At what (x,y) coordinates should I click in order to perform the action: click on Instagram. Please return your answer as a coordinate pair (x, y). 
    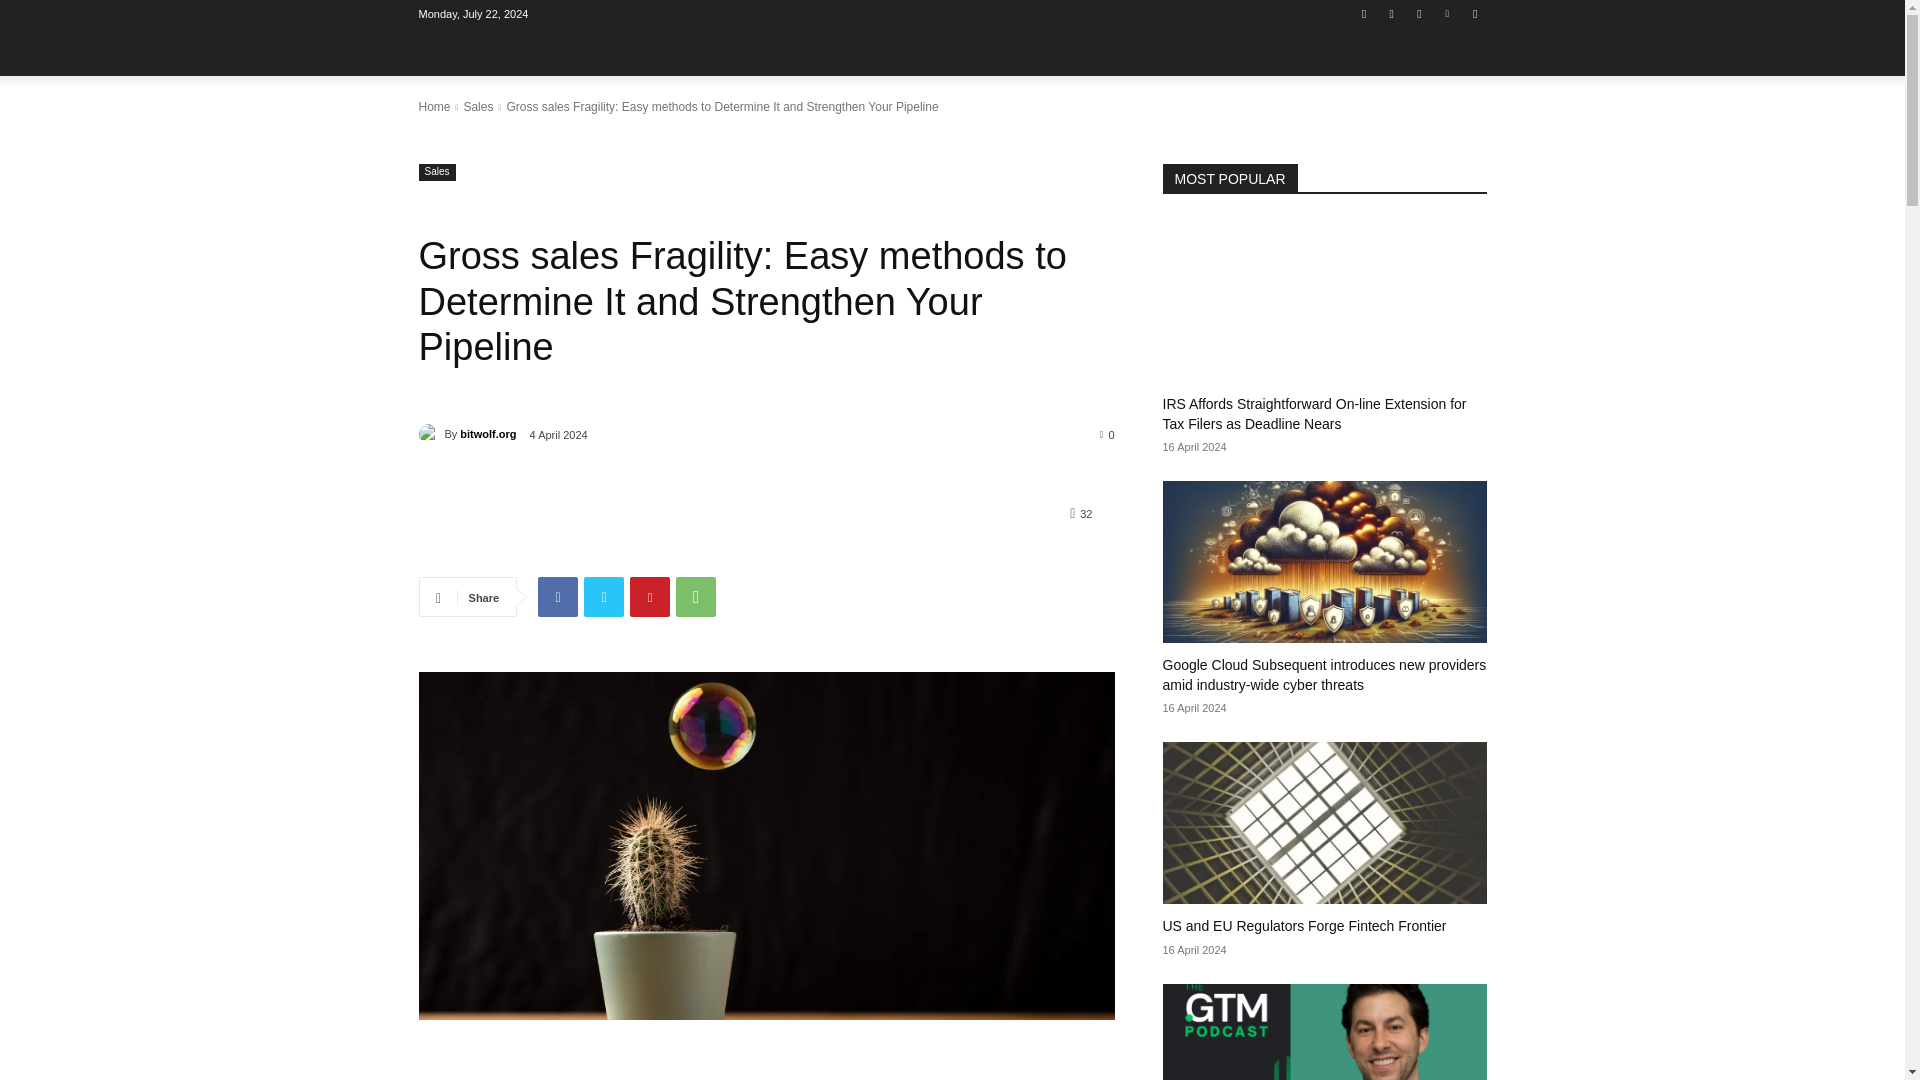
    Looking at the image, I should click on (1392, 13).